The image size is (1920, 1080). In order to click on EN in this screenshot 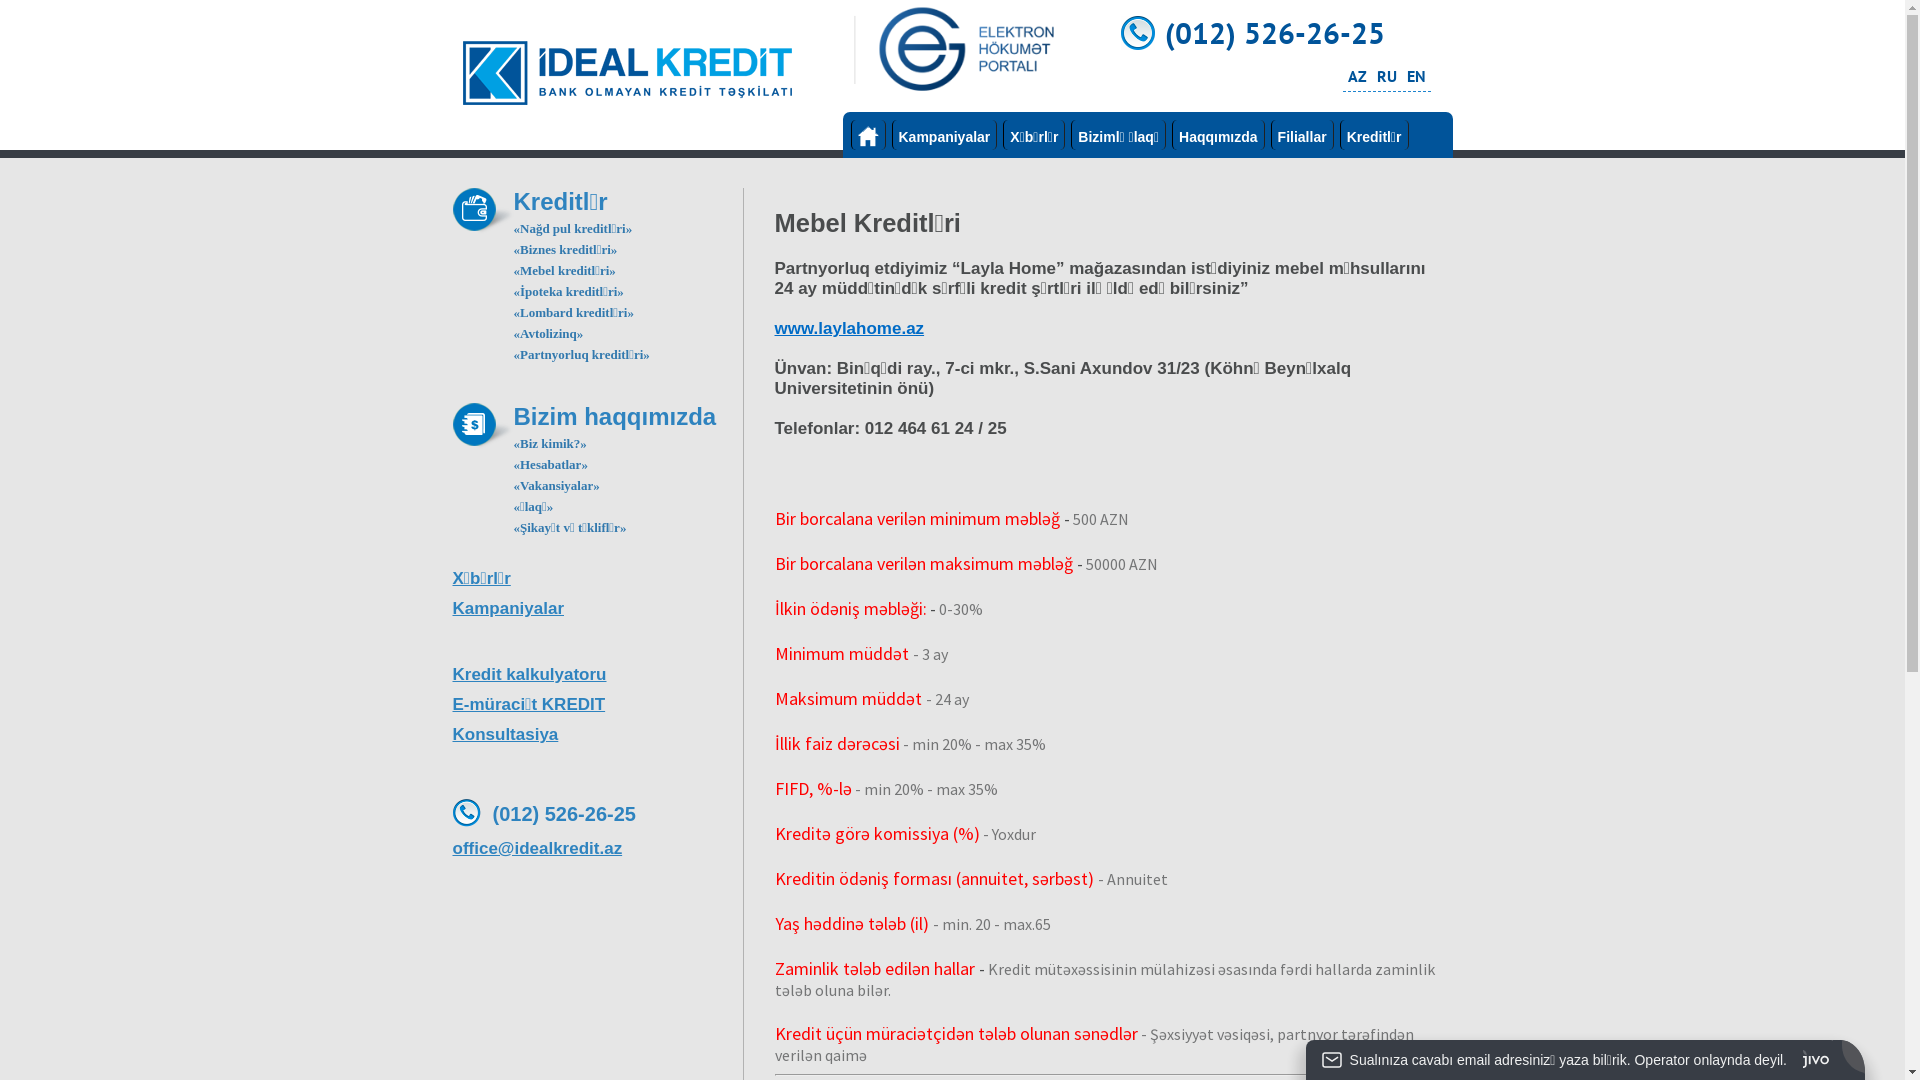, I will do `click(1416, 76)`.